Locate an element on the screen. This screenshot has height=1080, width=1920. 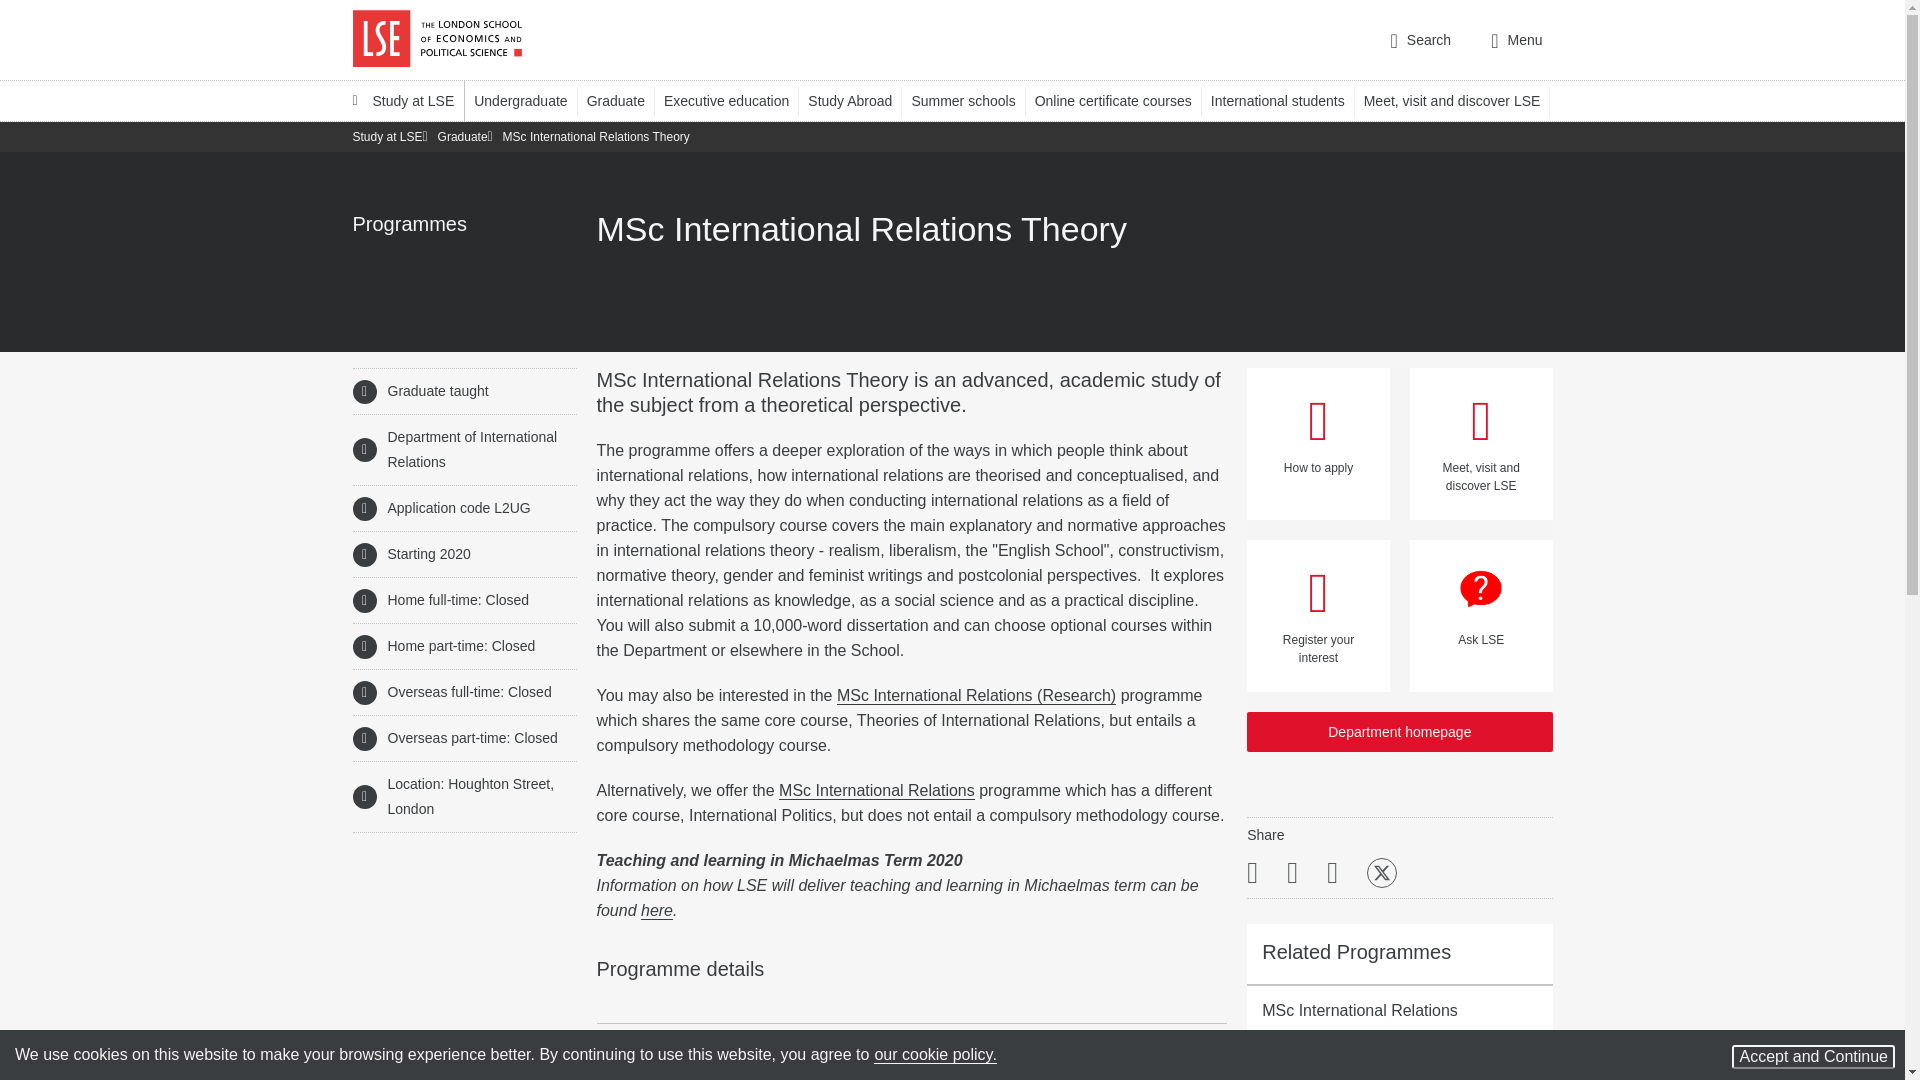
Executive education is located at coordinates (736, 100).